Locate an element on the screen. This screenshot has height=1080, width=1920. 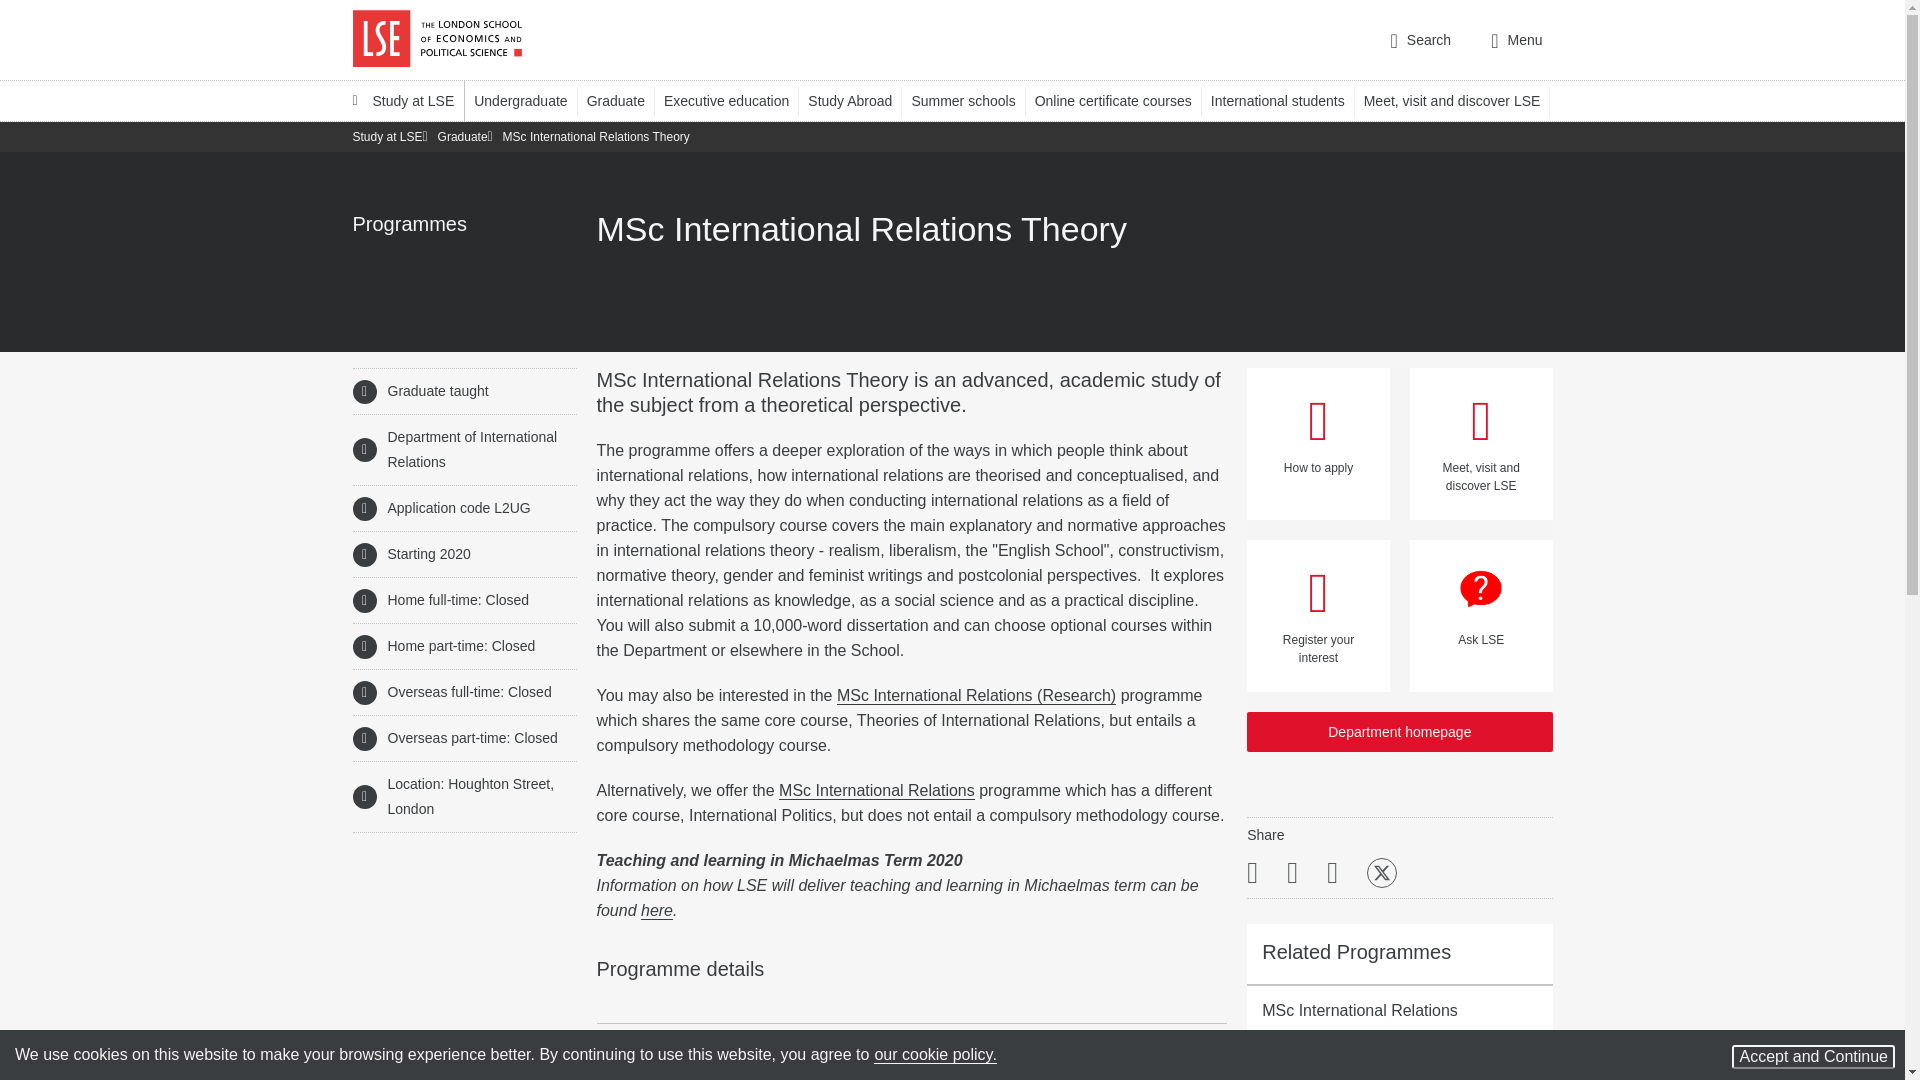
Executive education is located at coordinates (736, 100).